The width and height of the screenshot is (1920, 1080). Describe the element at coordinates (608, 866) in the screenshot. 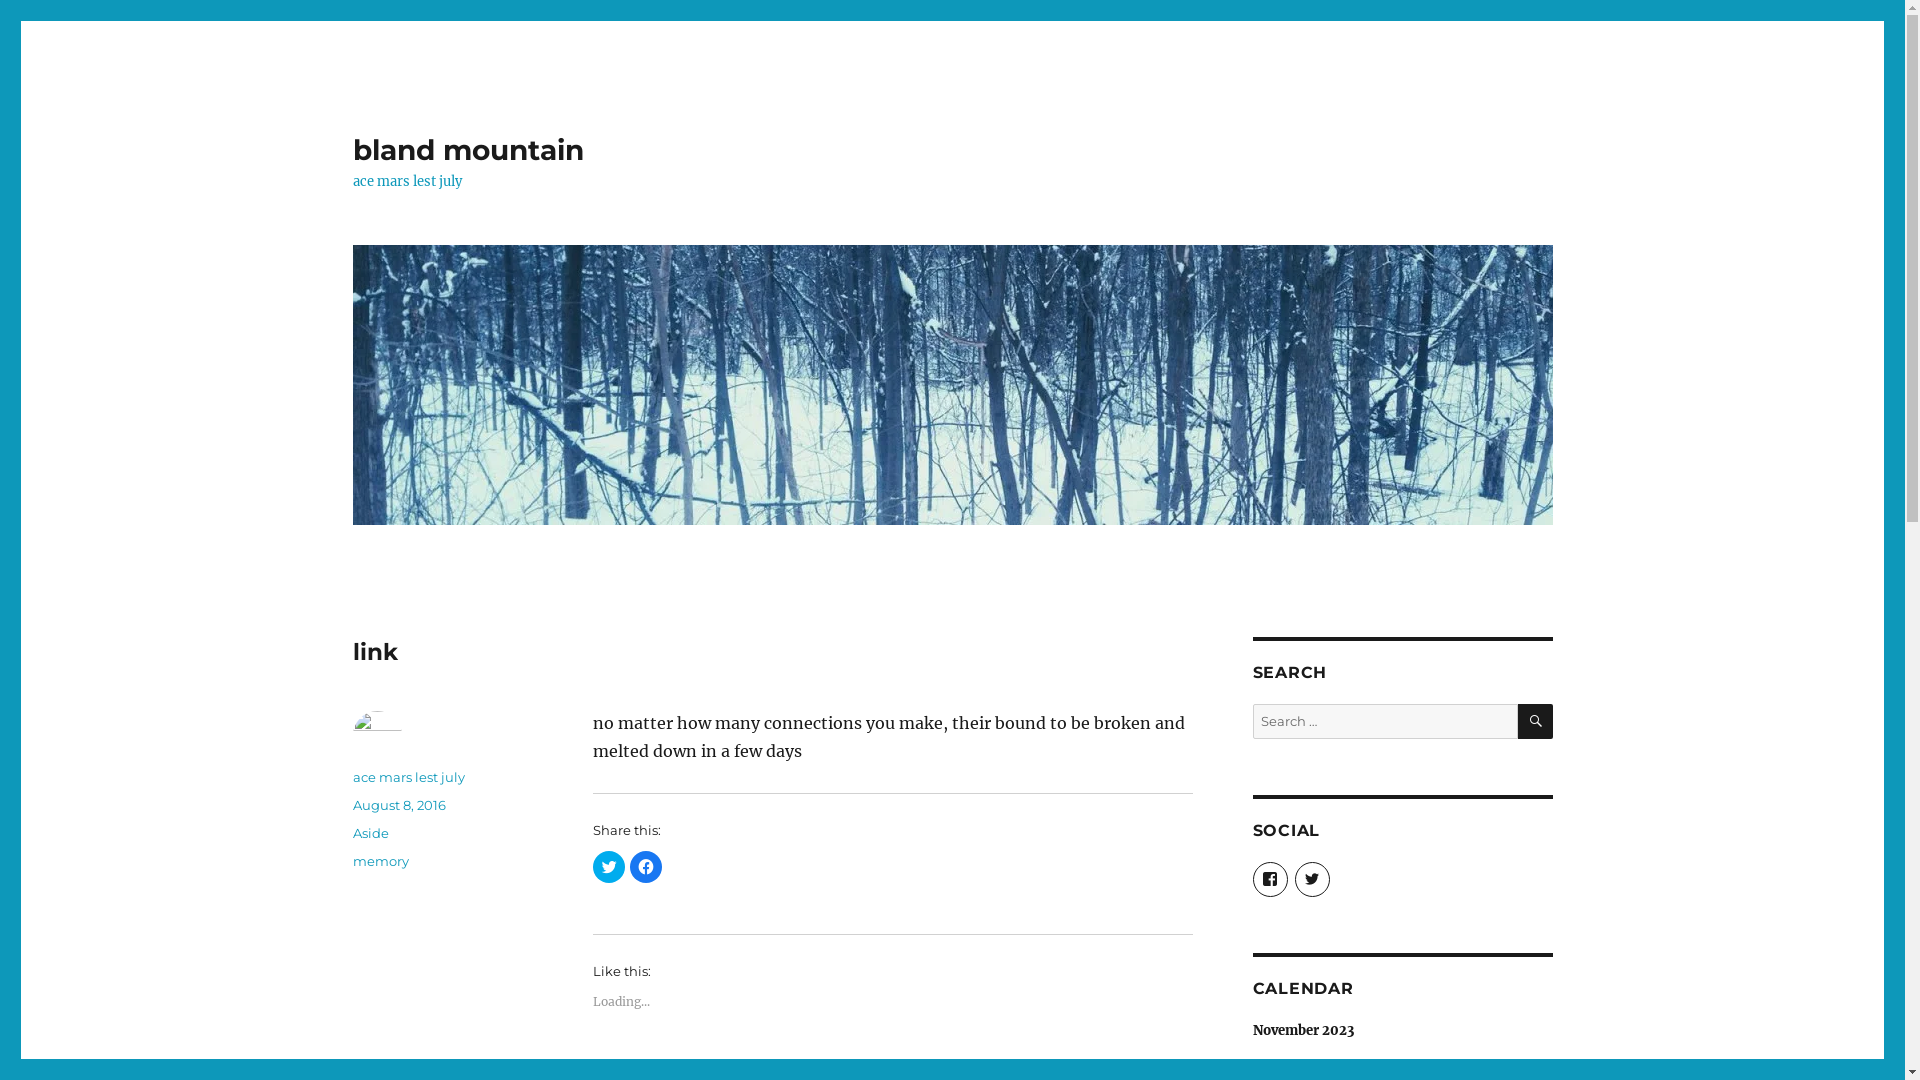

I see `Click to share on Twitter (Opens in new window)` at that location.